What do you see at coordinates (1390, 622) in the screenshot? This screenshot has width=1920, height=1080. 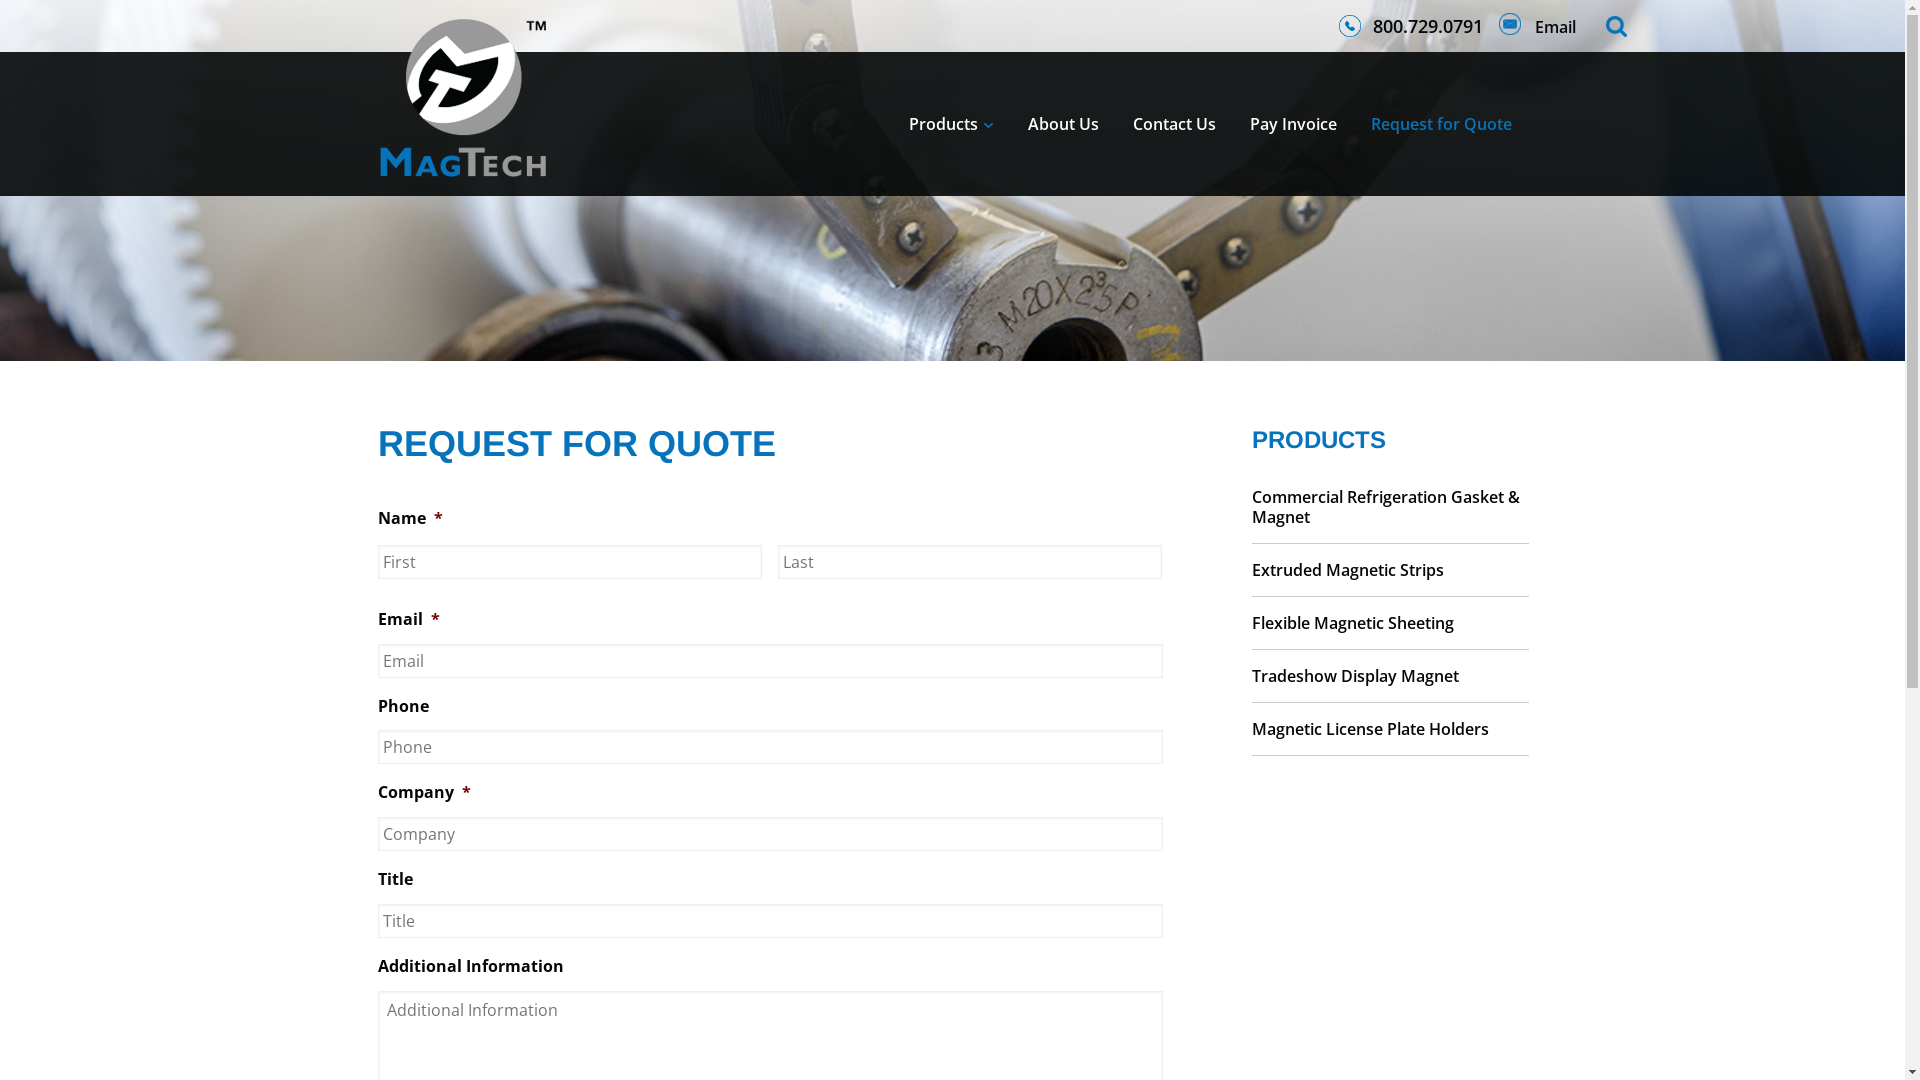 I see `Flexible Magnetic Sheeting` at bounding box center [1390, 622].